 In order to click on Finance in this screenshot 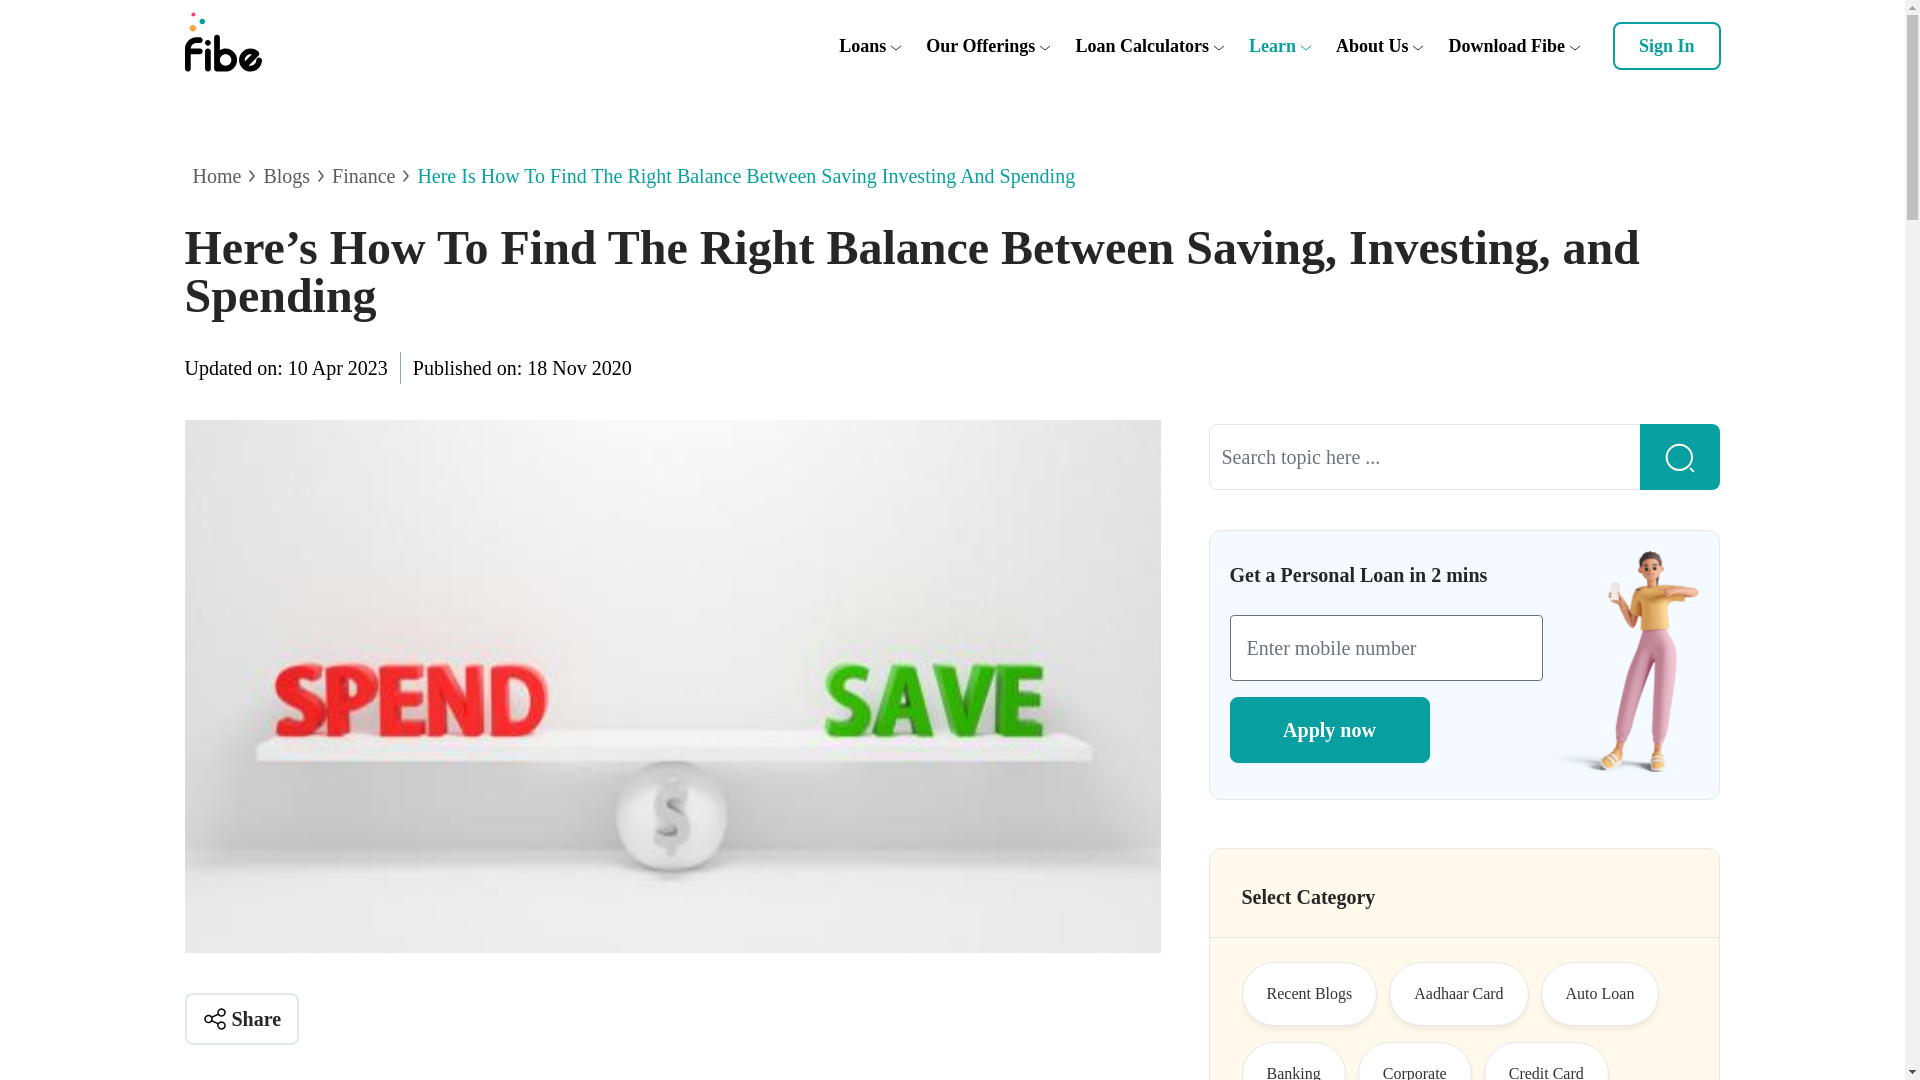, I will do `click(364, 176)`.